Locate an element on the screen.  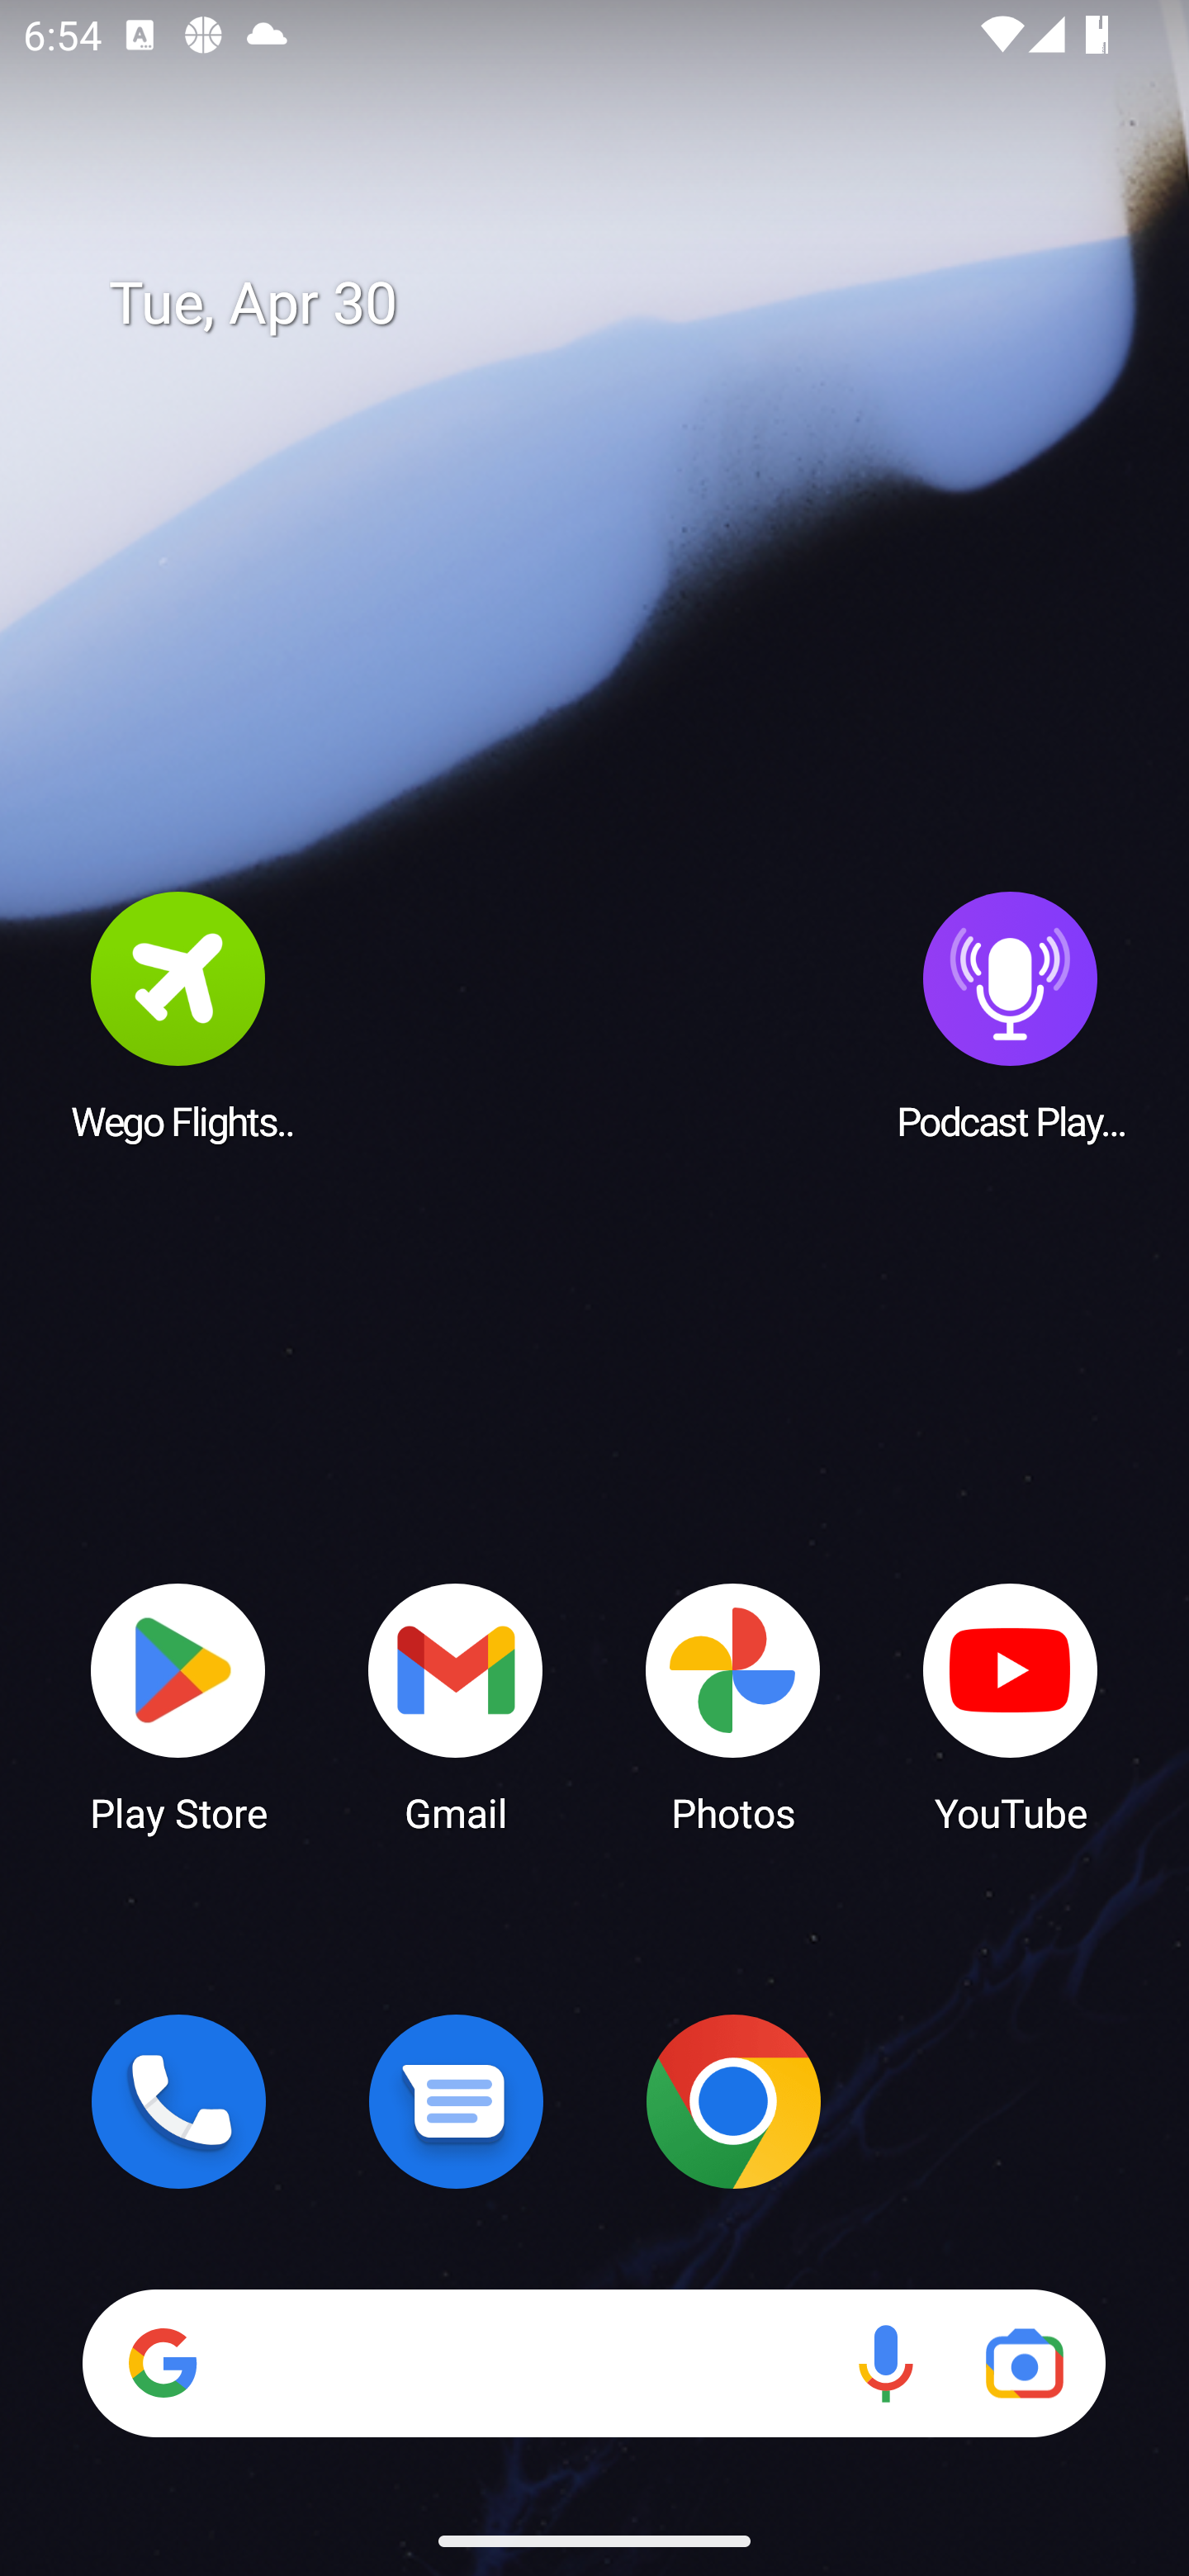
Phone is located at coordinates (178, 2101).